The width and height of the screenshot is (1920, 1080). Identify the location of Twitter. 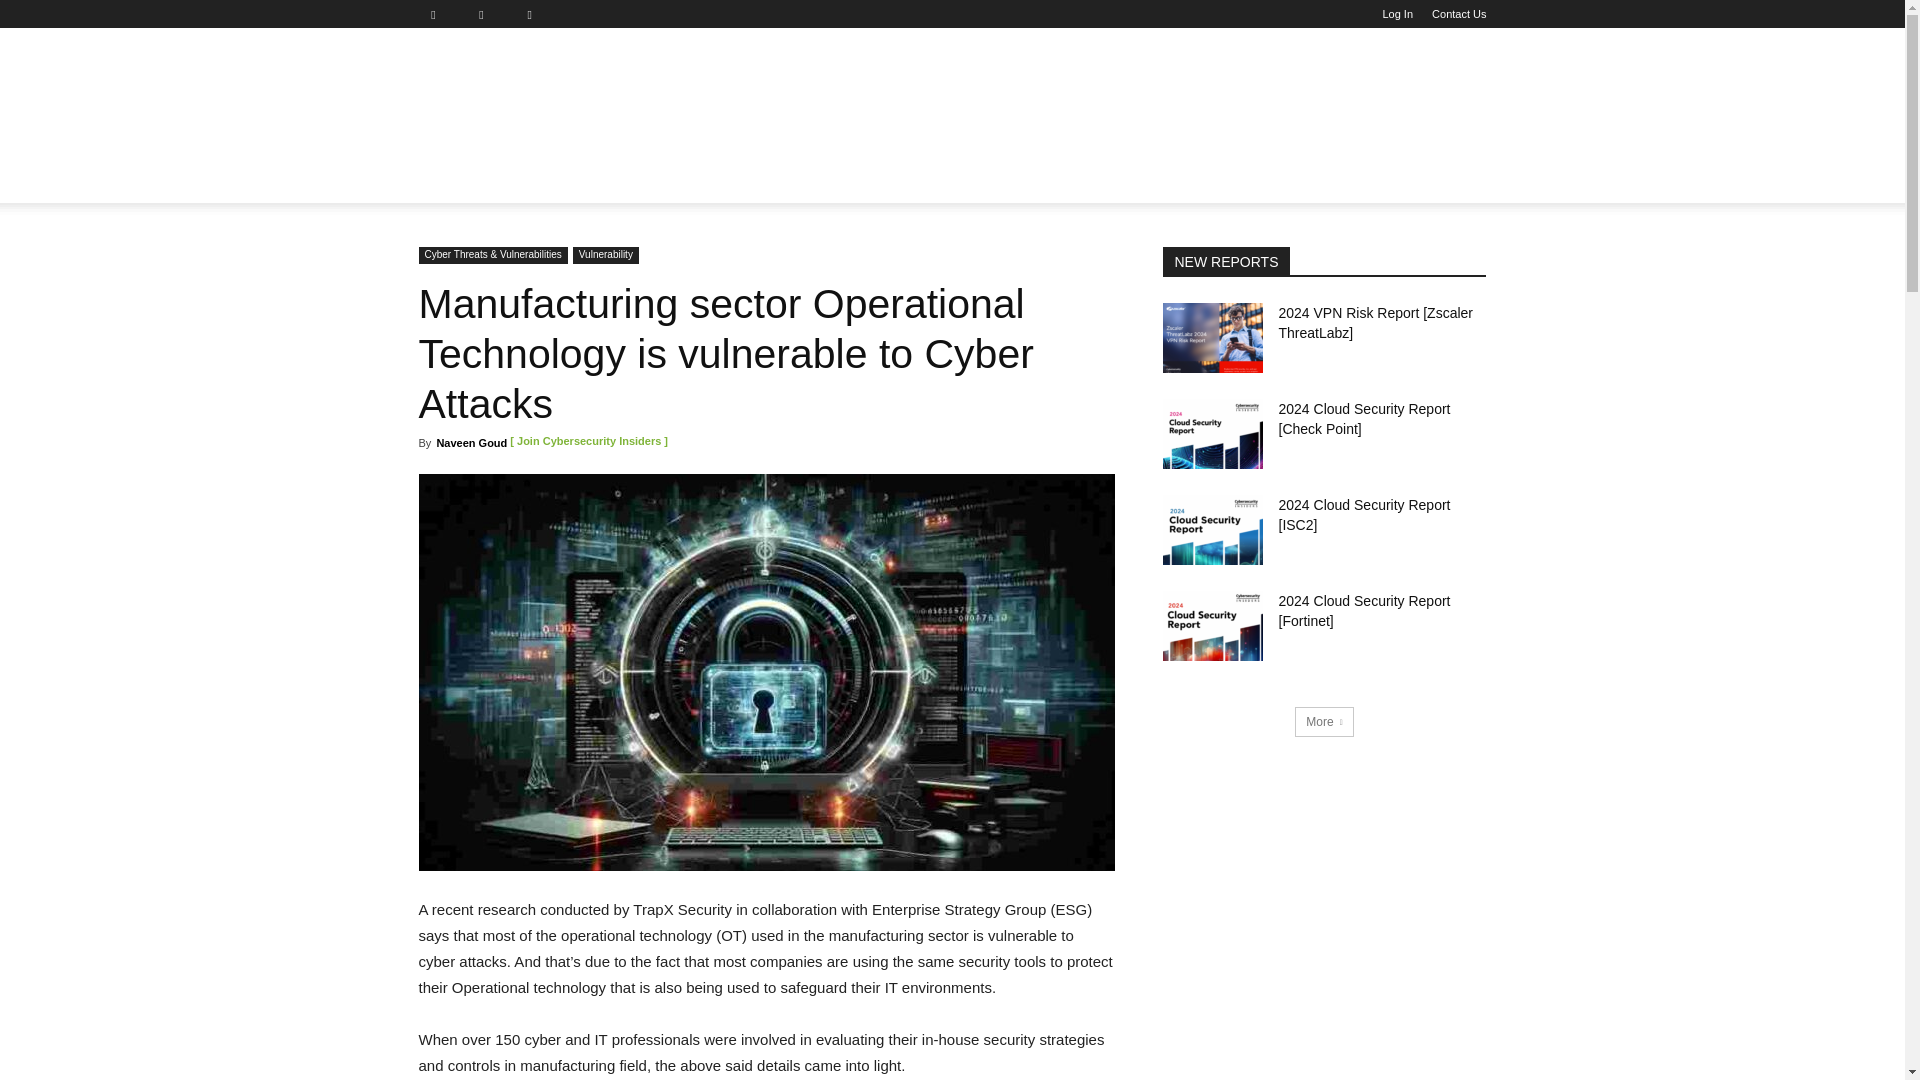
(537, 14).